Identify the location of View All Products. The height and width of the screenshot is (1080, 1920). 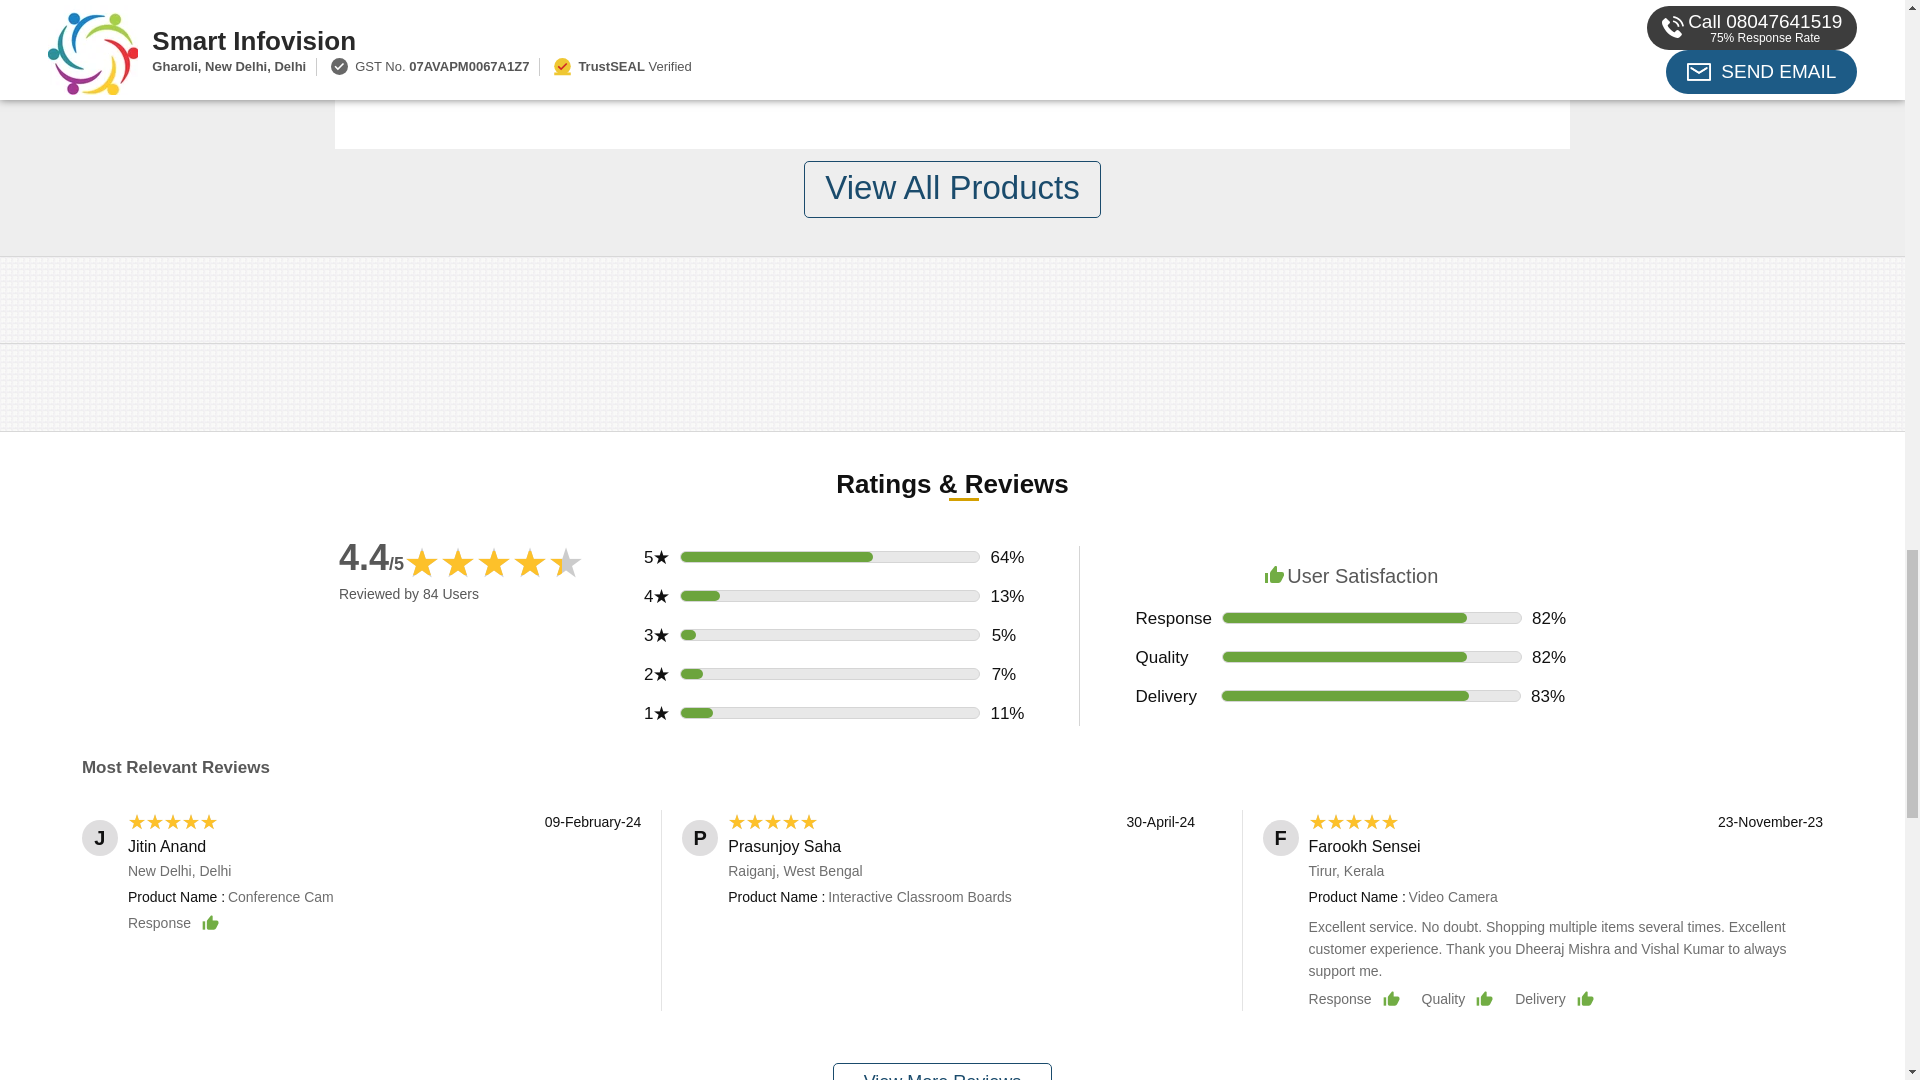
(952, 189).